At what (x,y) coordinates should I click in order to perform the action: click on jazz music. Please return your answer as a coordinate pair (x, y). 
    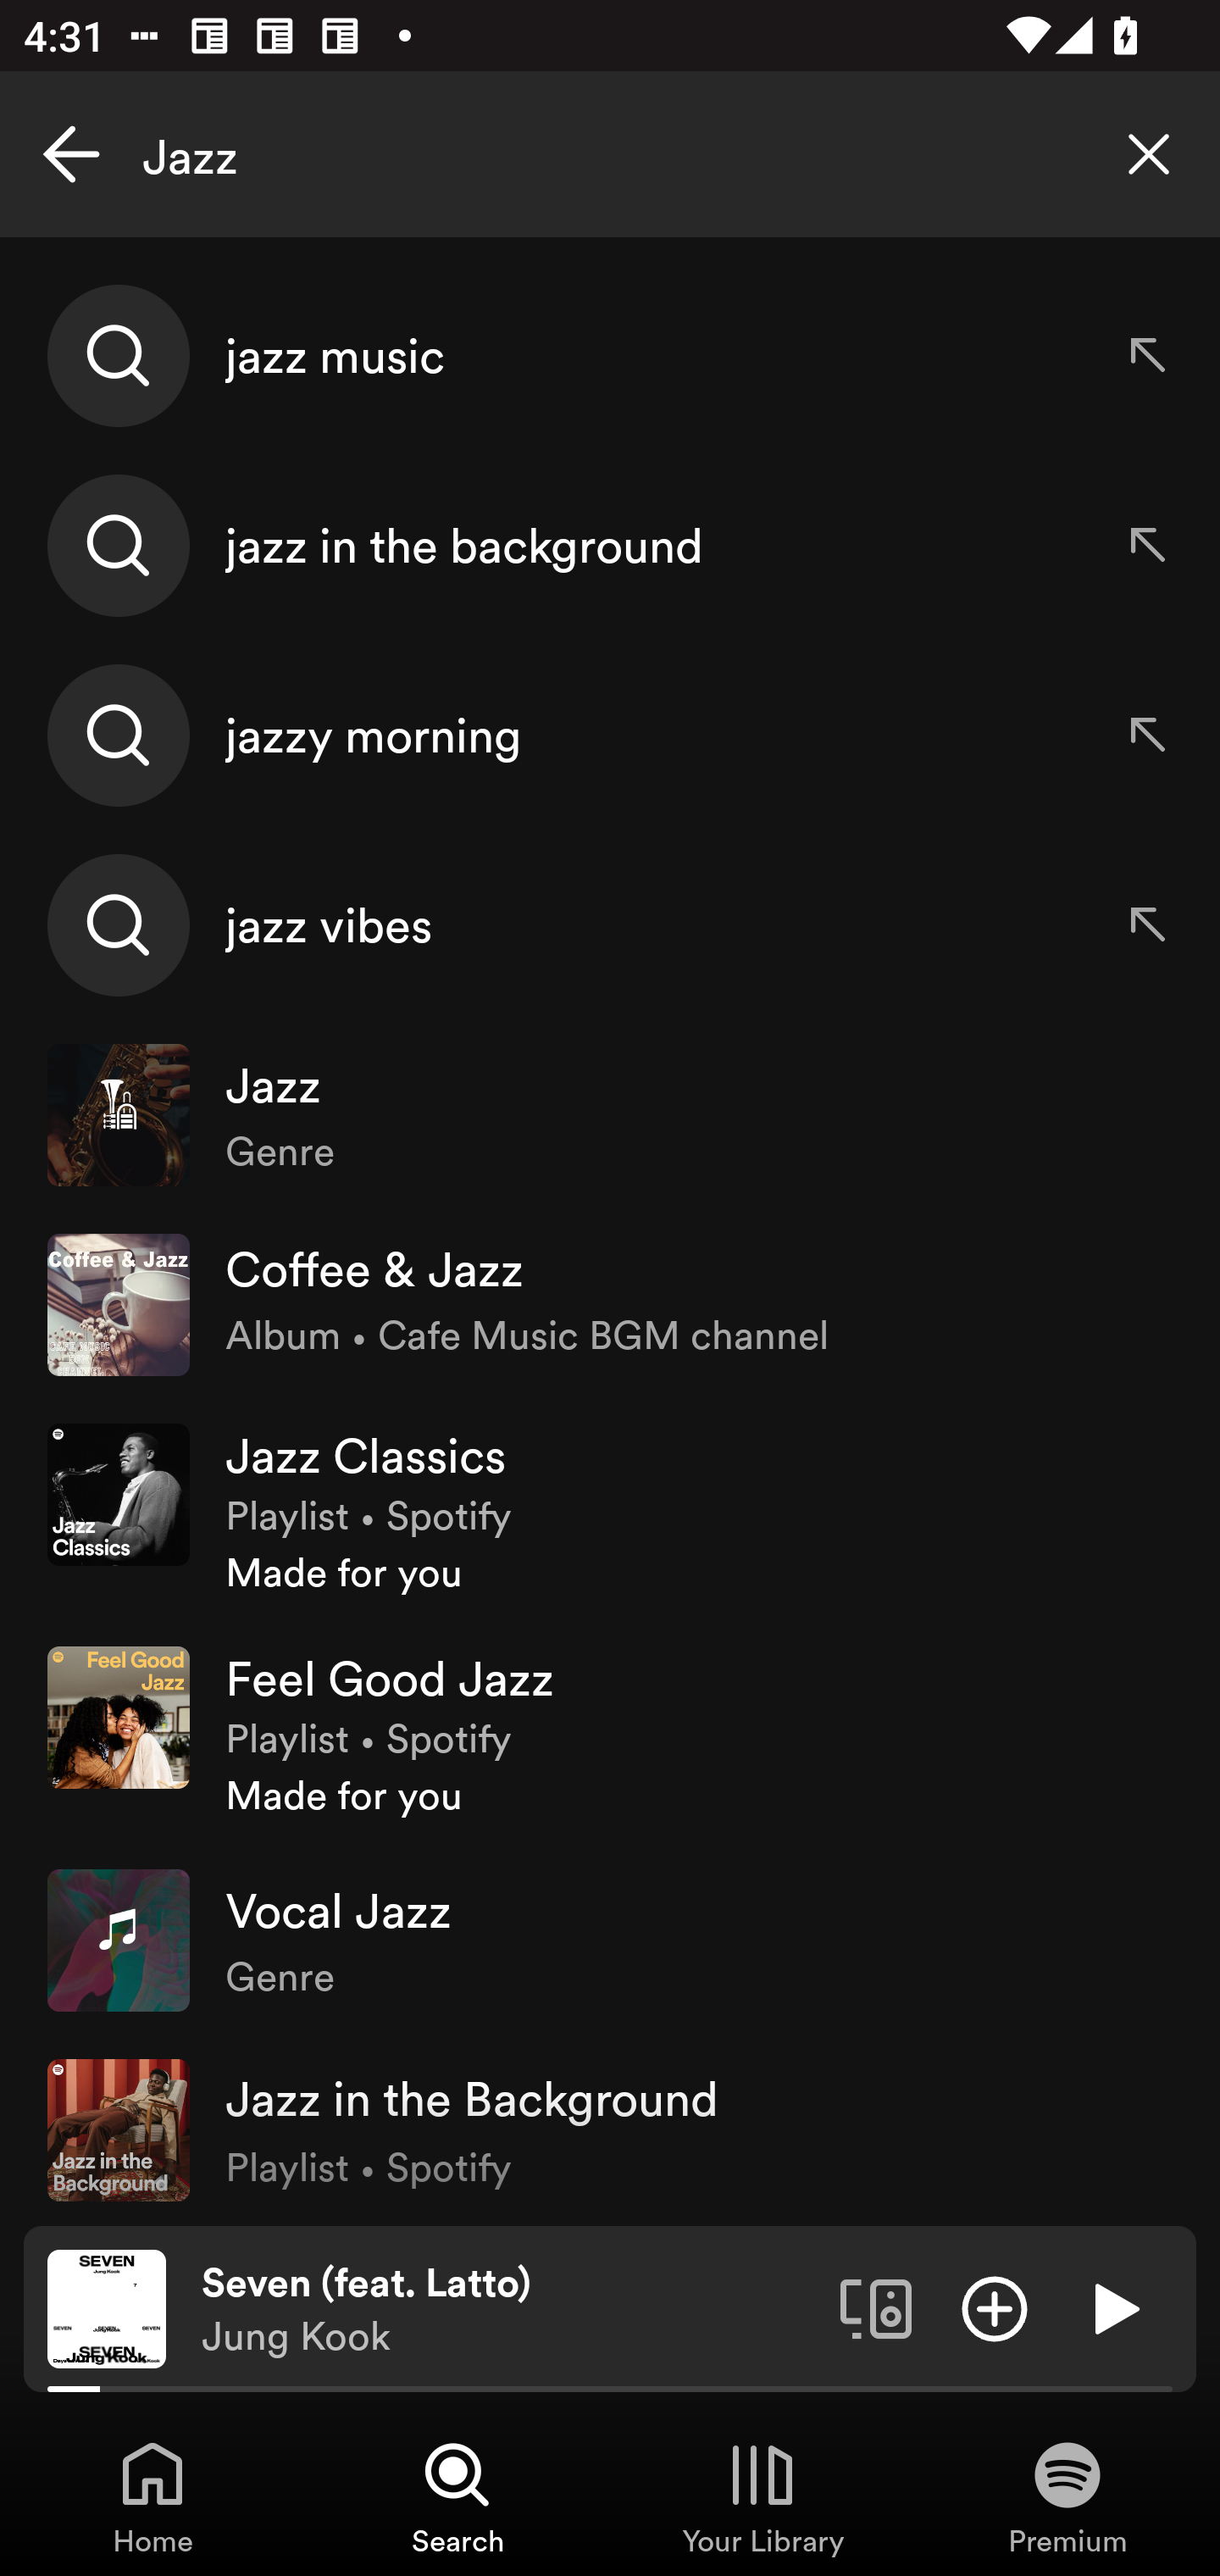
    Looking at the image, I should click on (610, 356).